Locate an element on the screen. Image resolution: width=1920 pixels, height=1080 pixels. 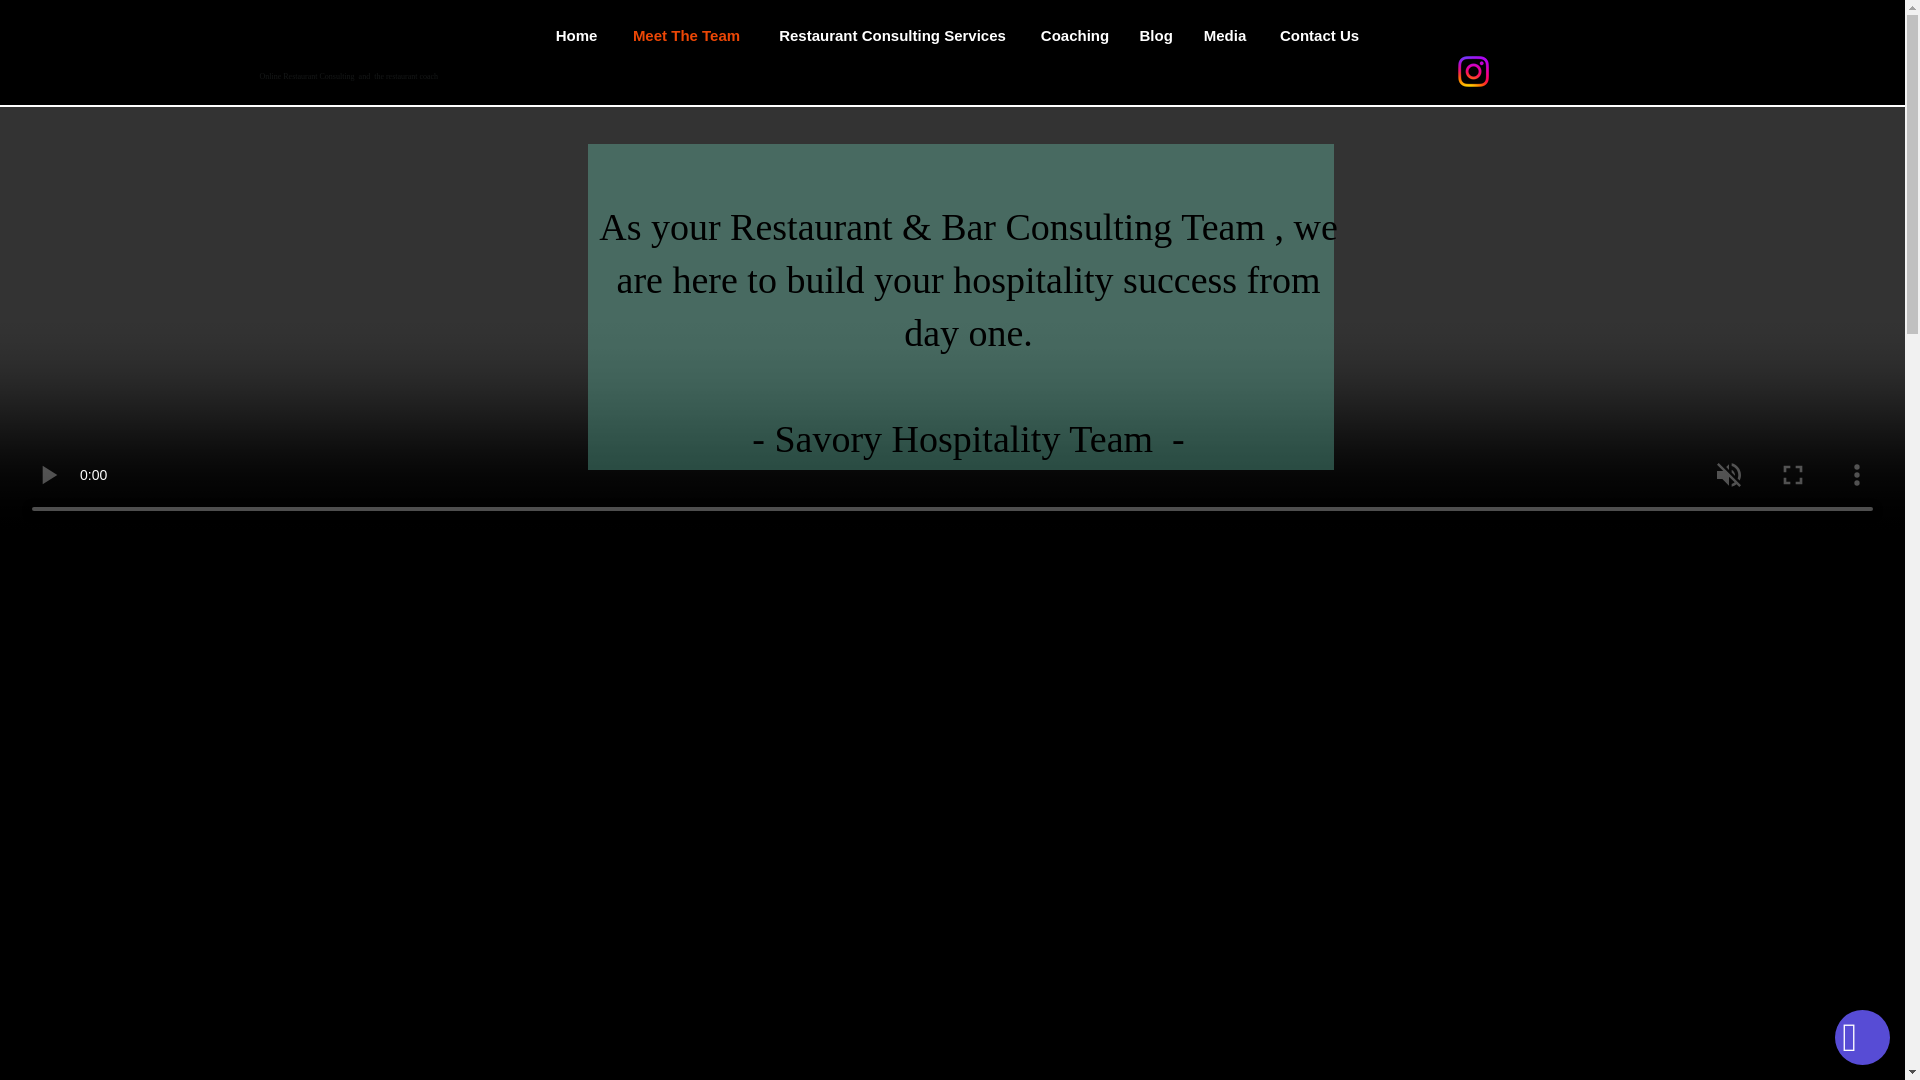
Home is located at coordinates (576, 35).